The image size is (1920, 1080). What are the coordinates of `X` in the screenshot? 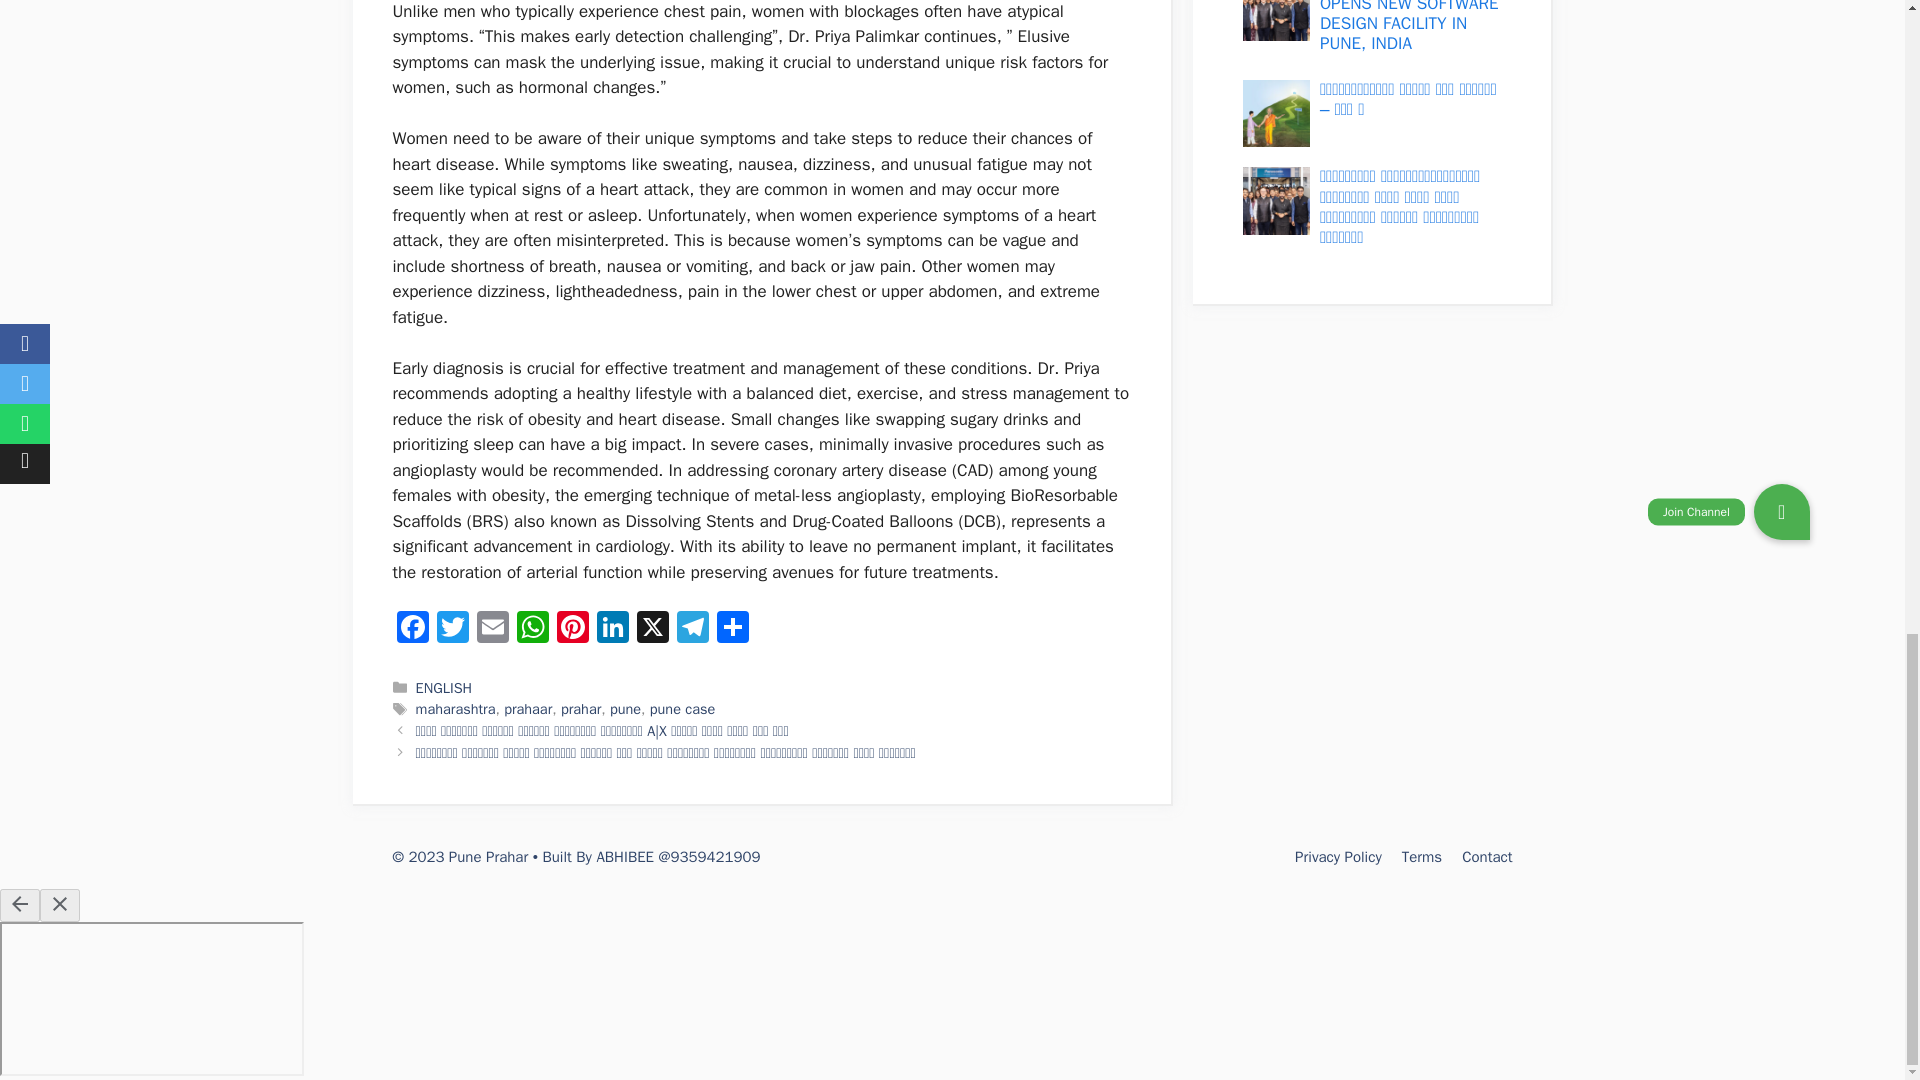 It's located at (652, 630).